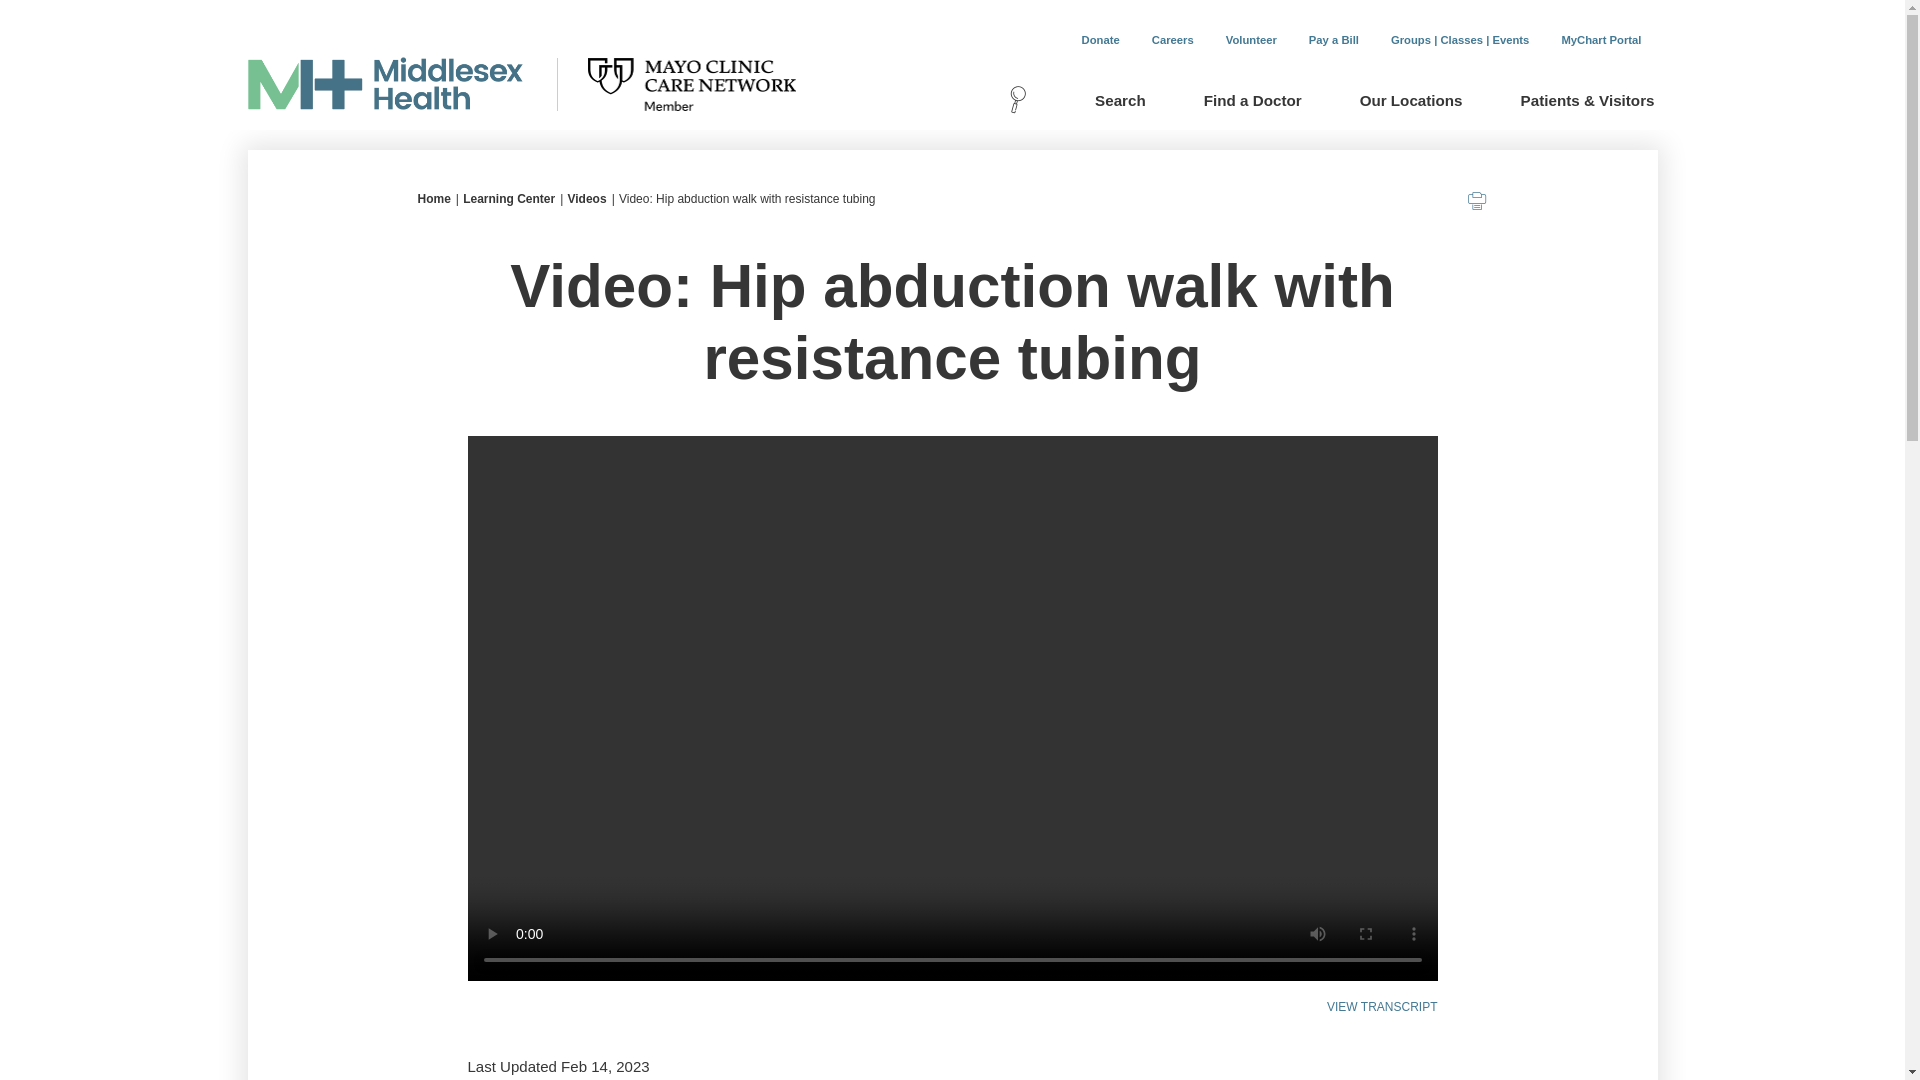 The width and height of the screenshot is (1920, 1080). Describe the element at coordinates (1172, 40) in the screenshot. I see `Careers` at that location.